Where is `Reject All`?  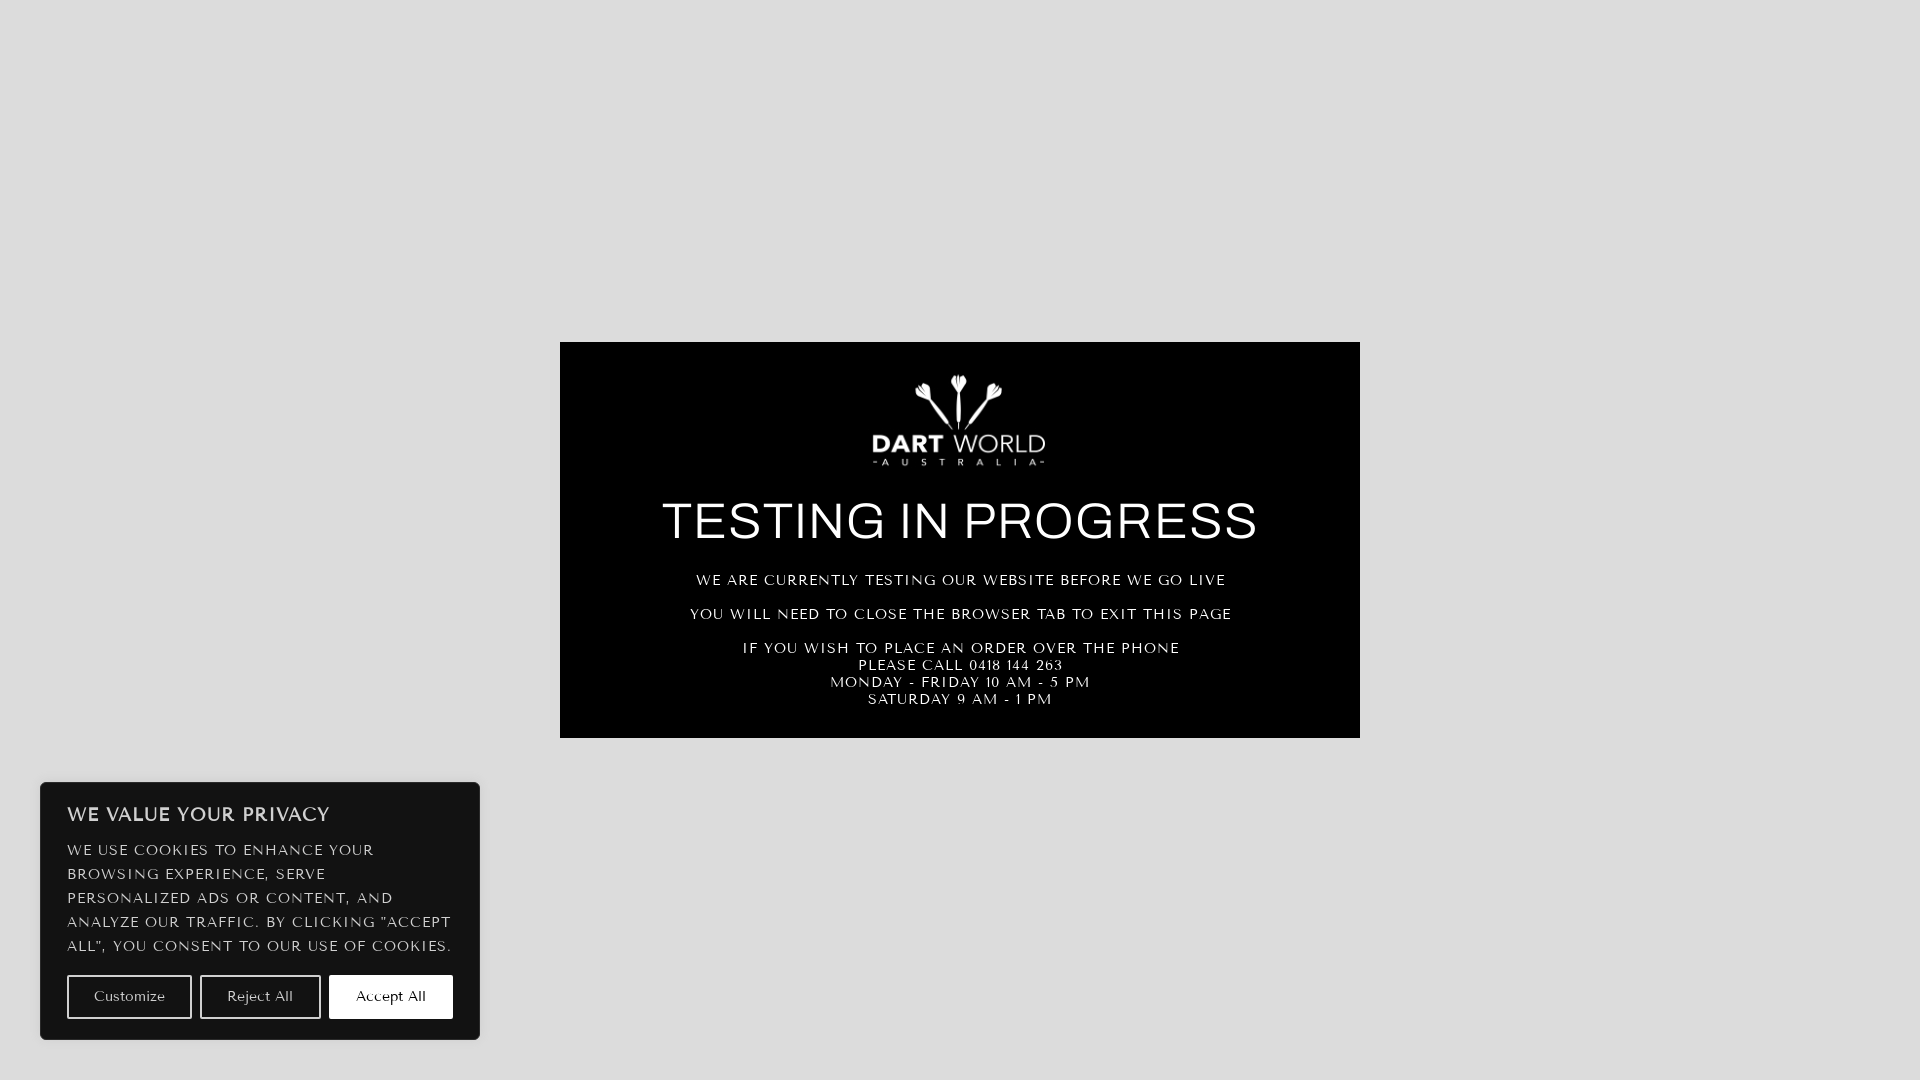 Reject All is located at coordinates (260, 997).